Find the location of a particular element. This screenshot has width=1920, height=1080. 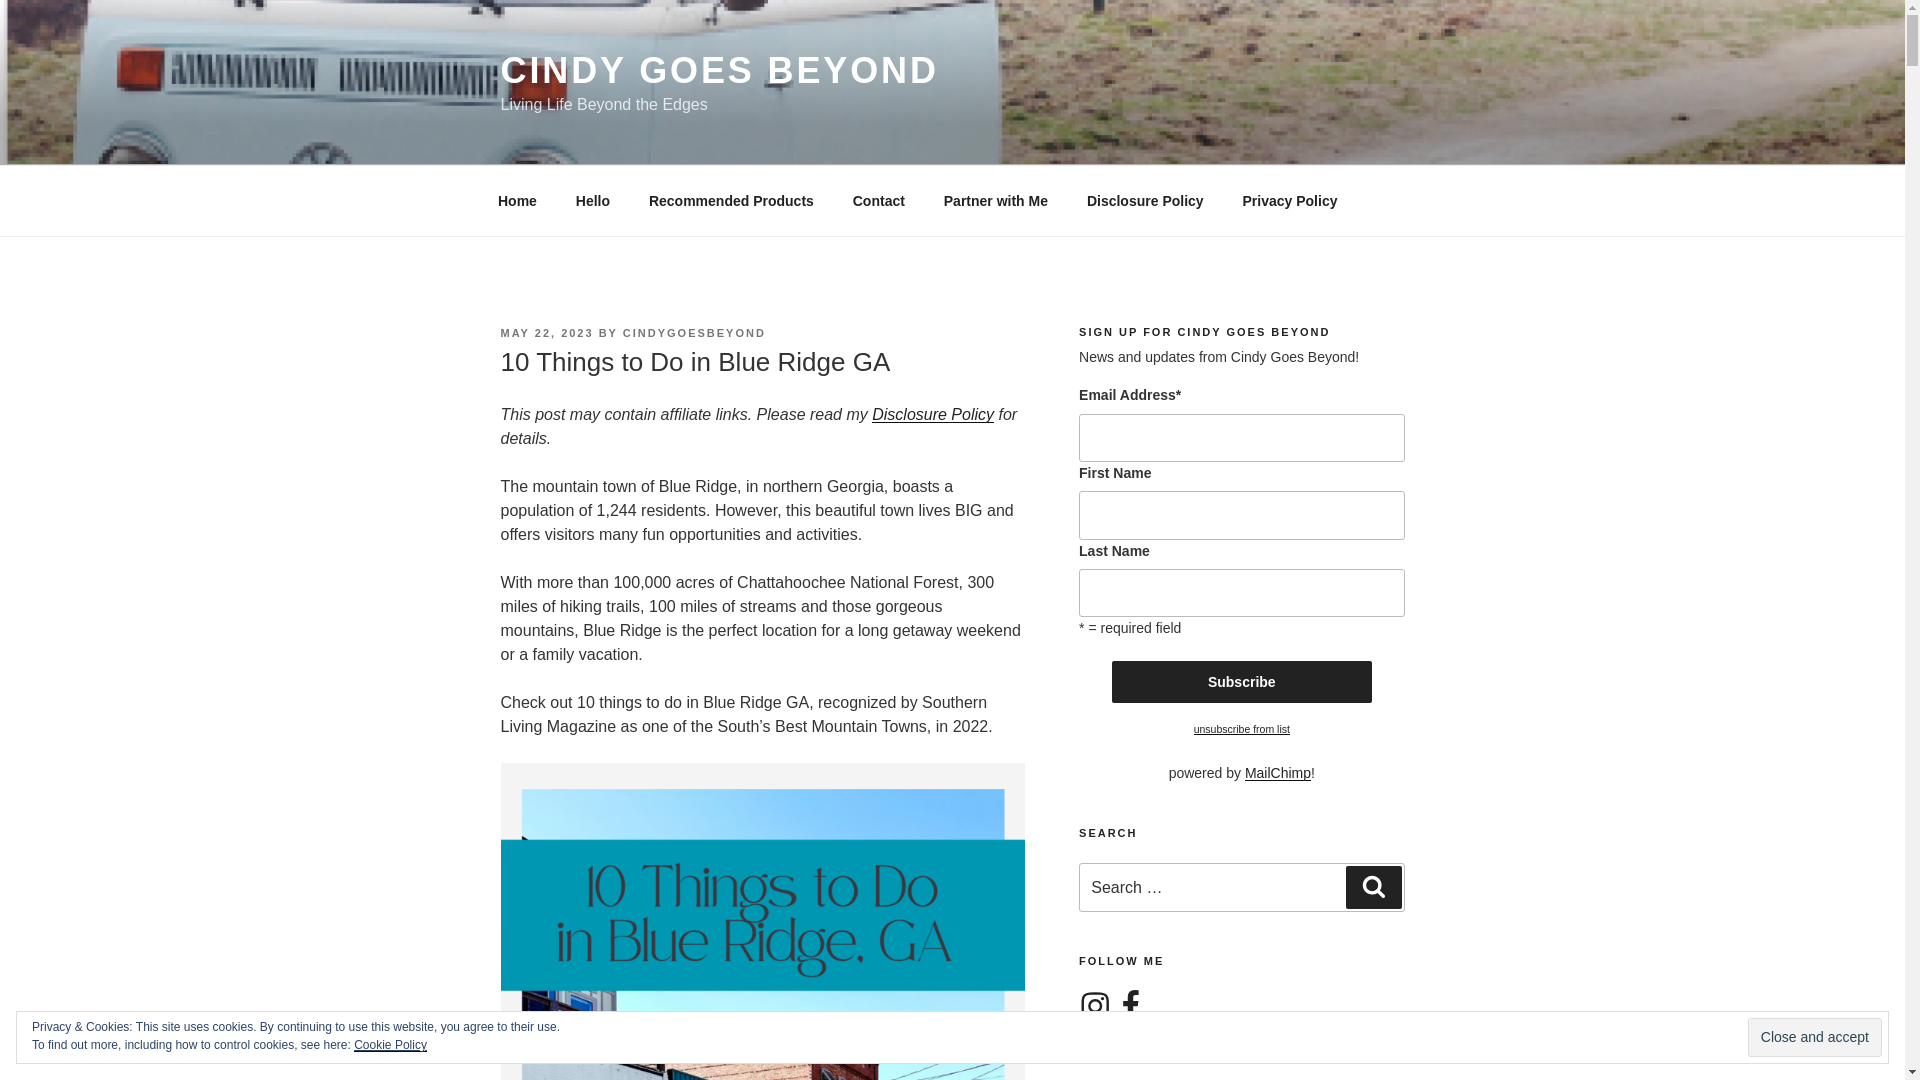

Privacy Policy is located at coordinates (1290, 200).